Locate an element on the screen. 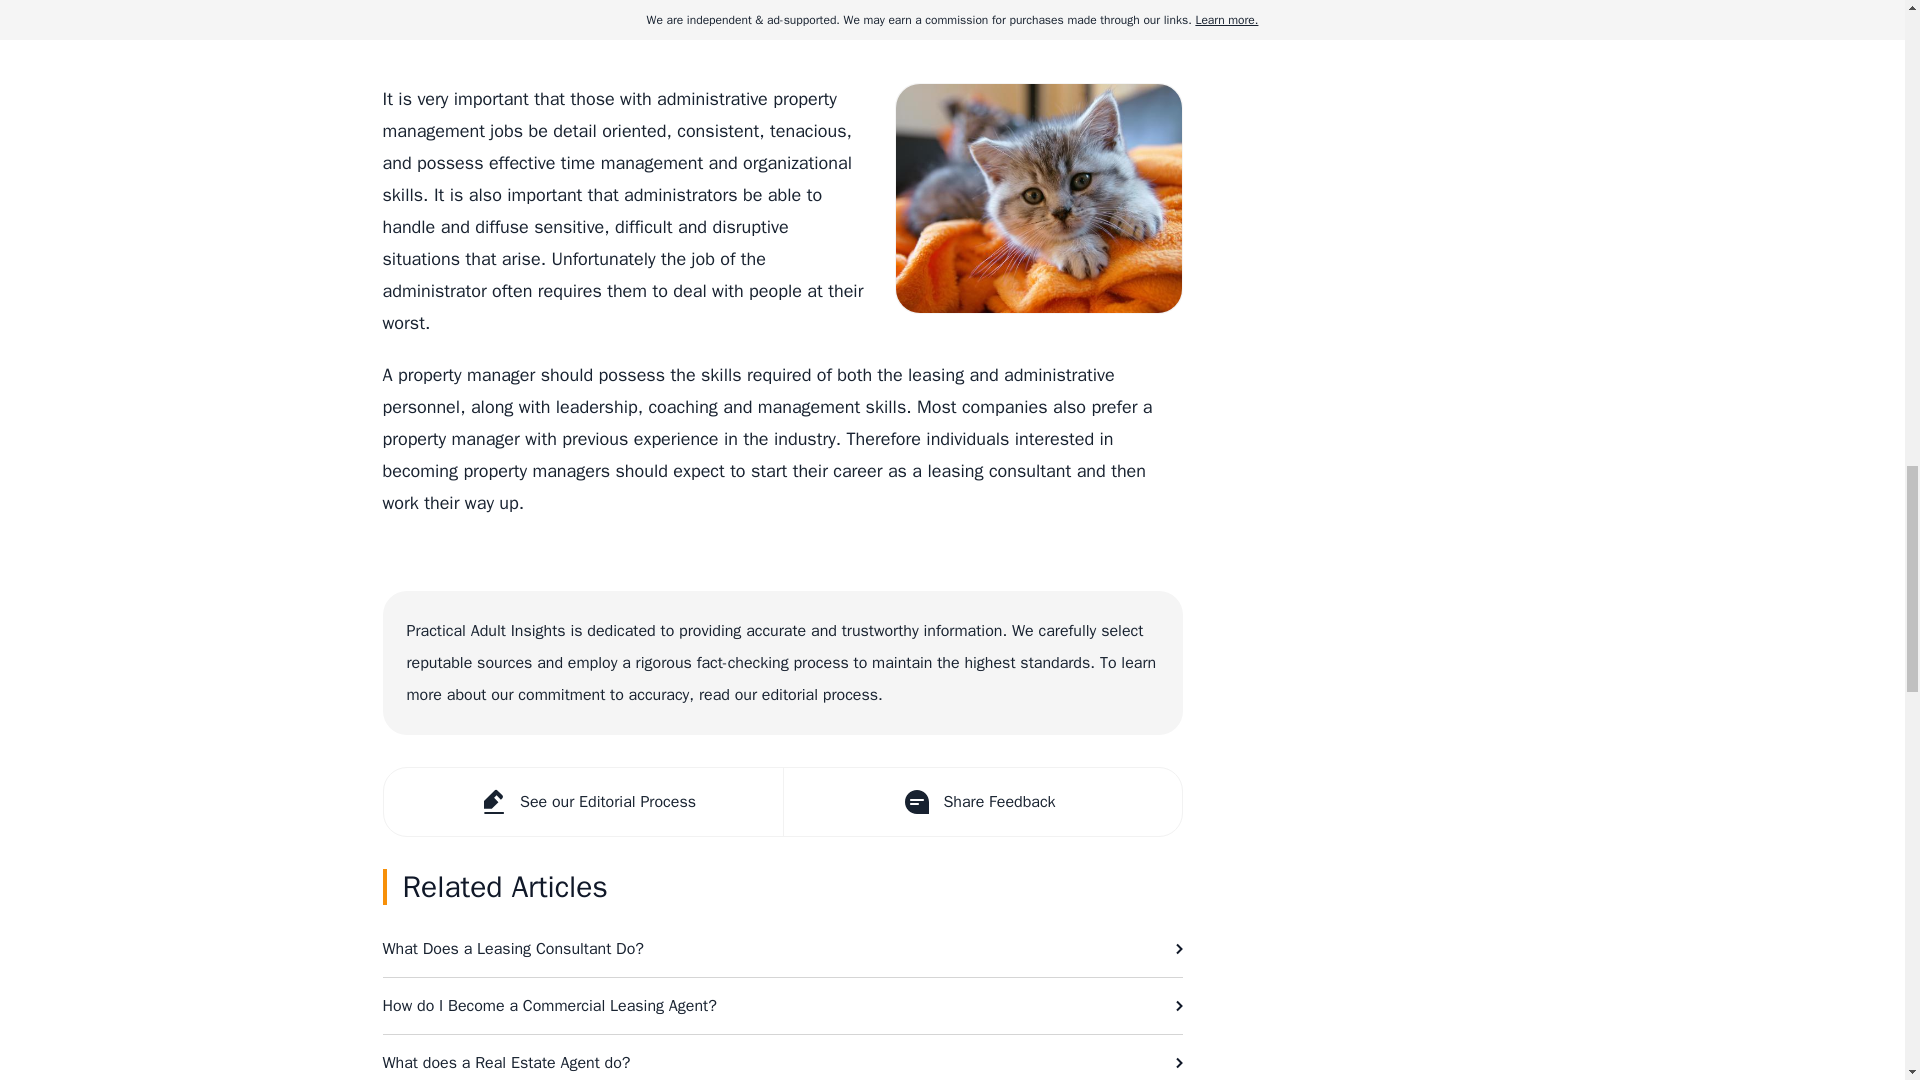 This screenshot has height=1080, width=1920. Share Feedback is located at coordinates (980, 801).